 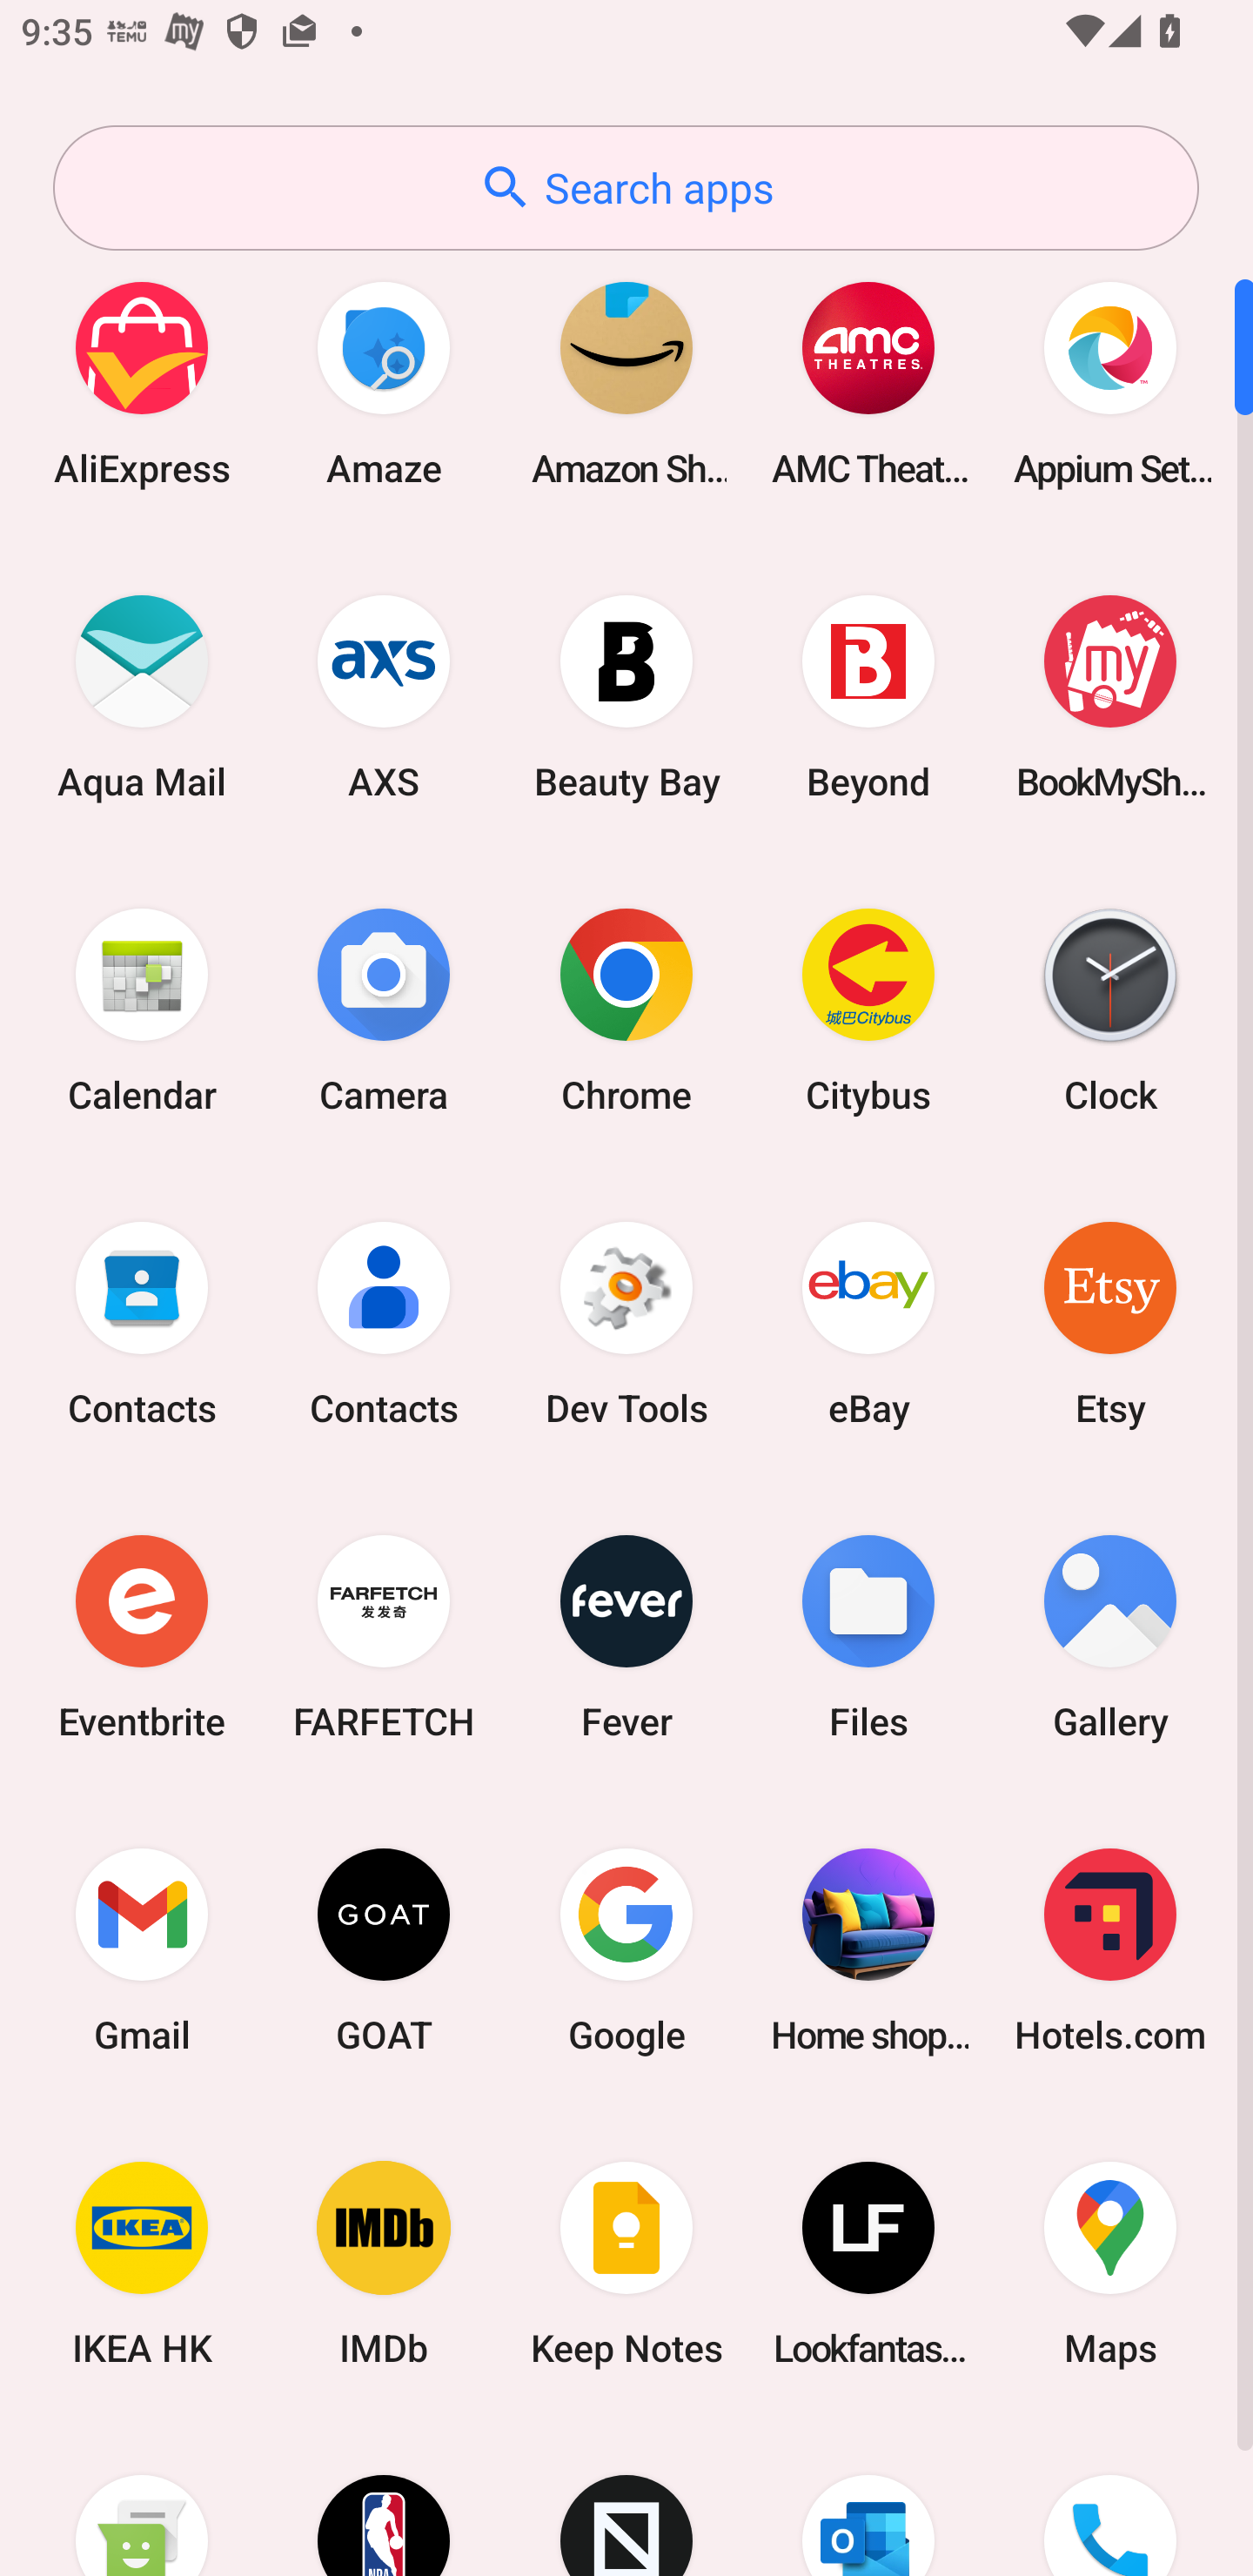 What do you see at coordinates (868, 1949) in the screenshot?
I see `Home shopping` at bounding box center [868, 1949].